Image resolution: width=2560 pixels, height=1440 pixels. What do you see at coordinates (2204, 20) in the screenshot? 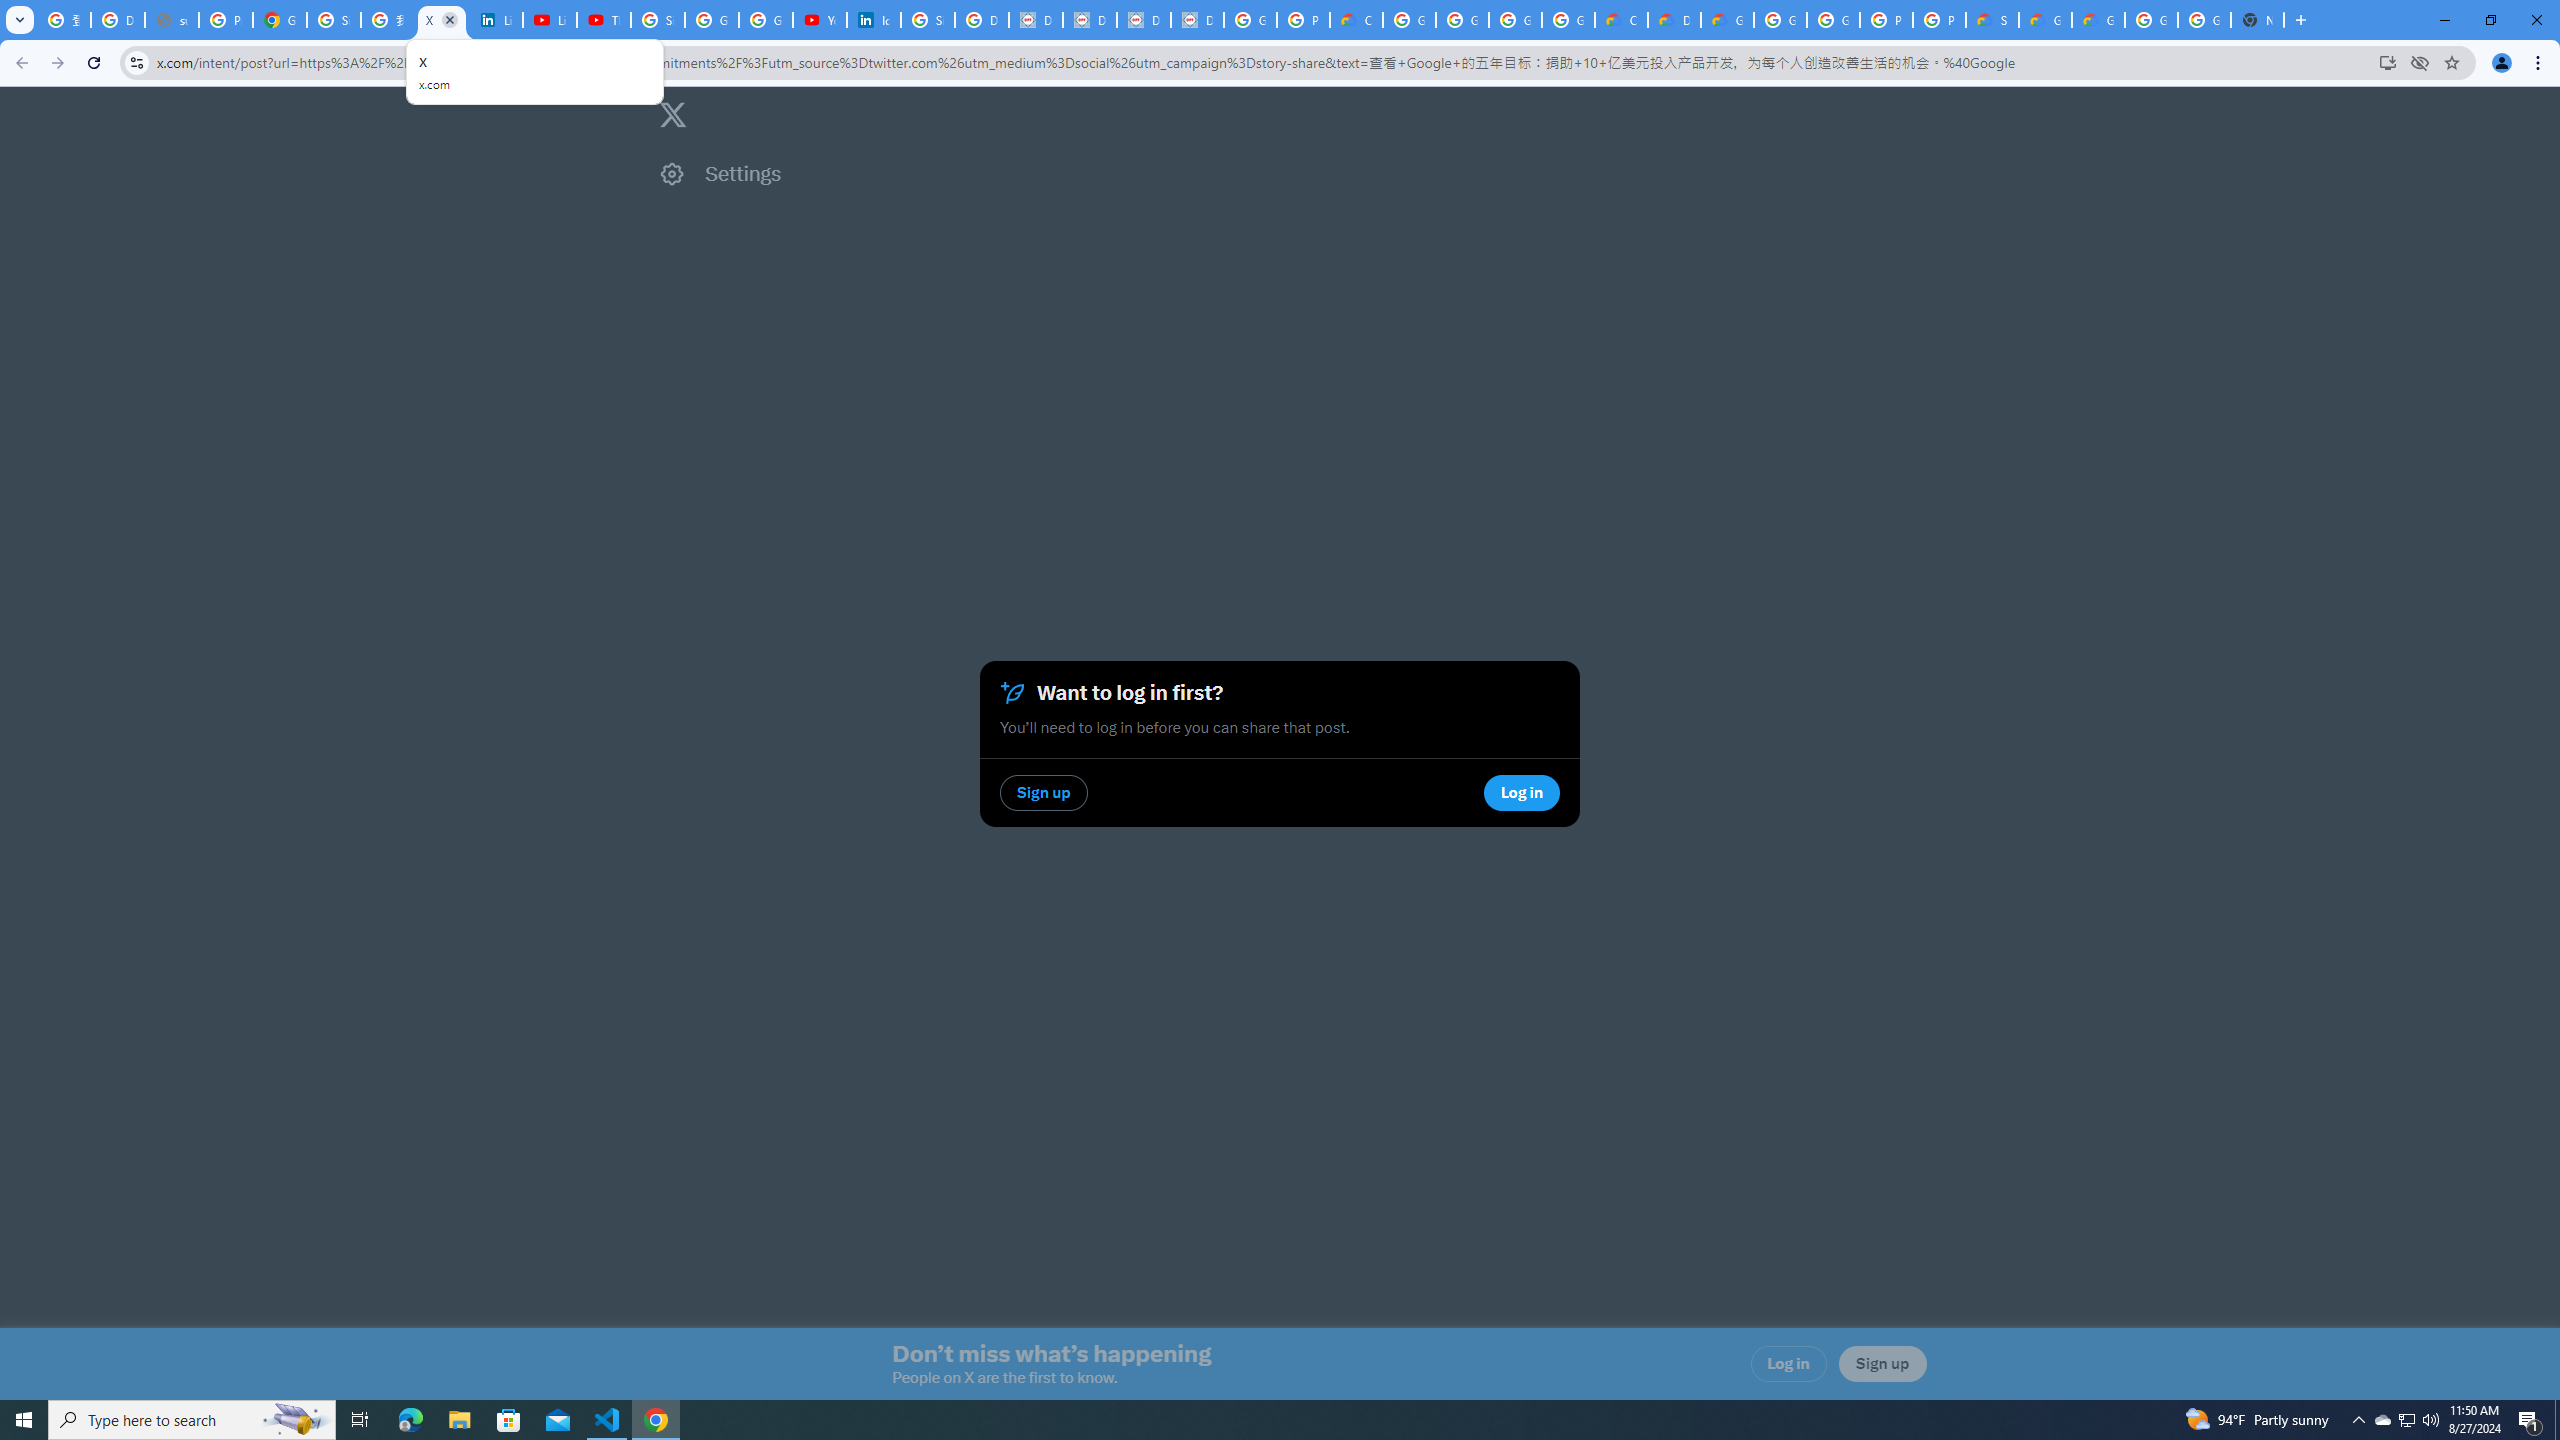
I see `Google Cloud Platform` at bounding box center [2204, 20].